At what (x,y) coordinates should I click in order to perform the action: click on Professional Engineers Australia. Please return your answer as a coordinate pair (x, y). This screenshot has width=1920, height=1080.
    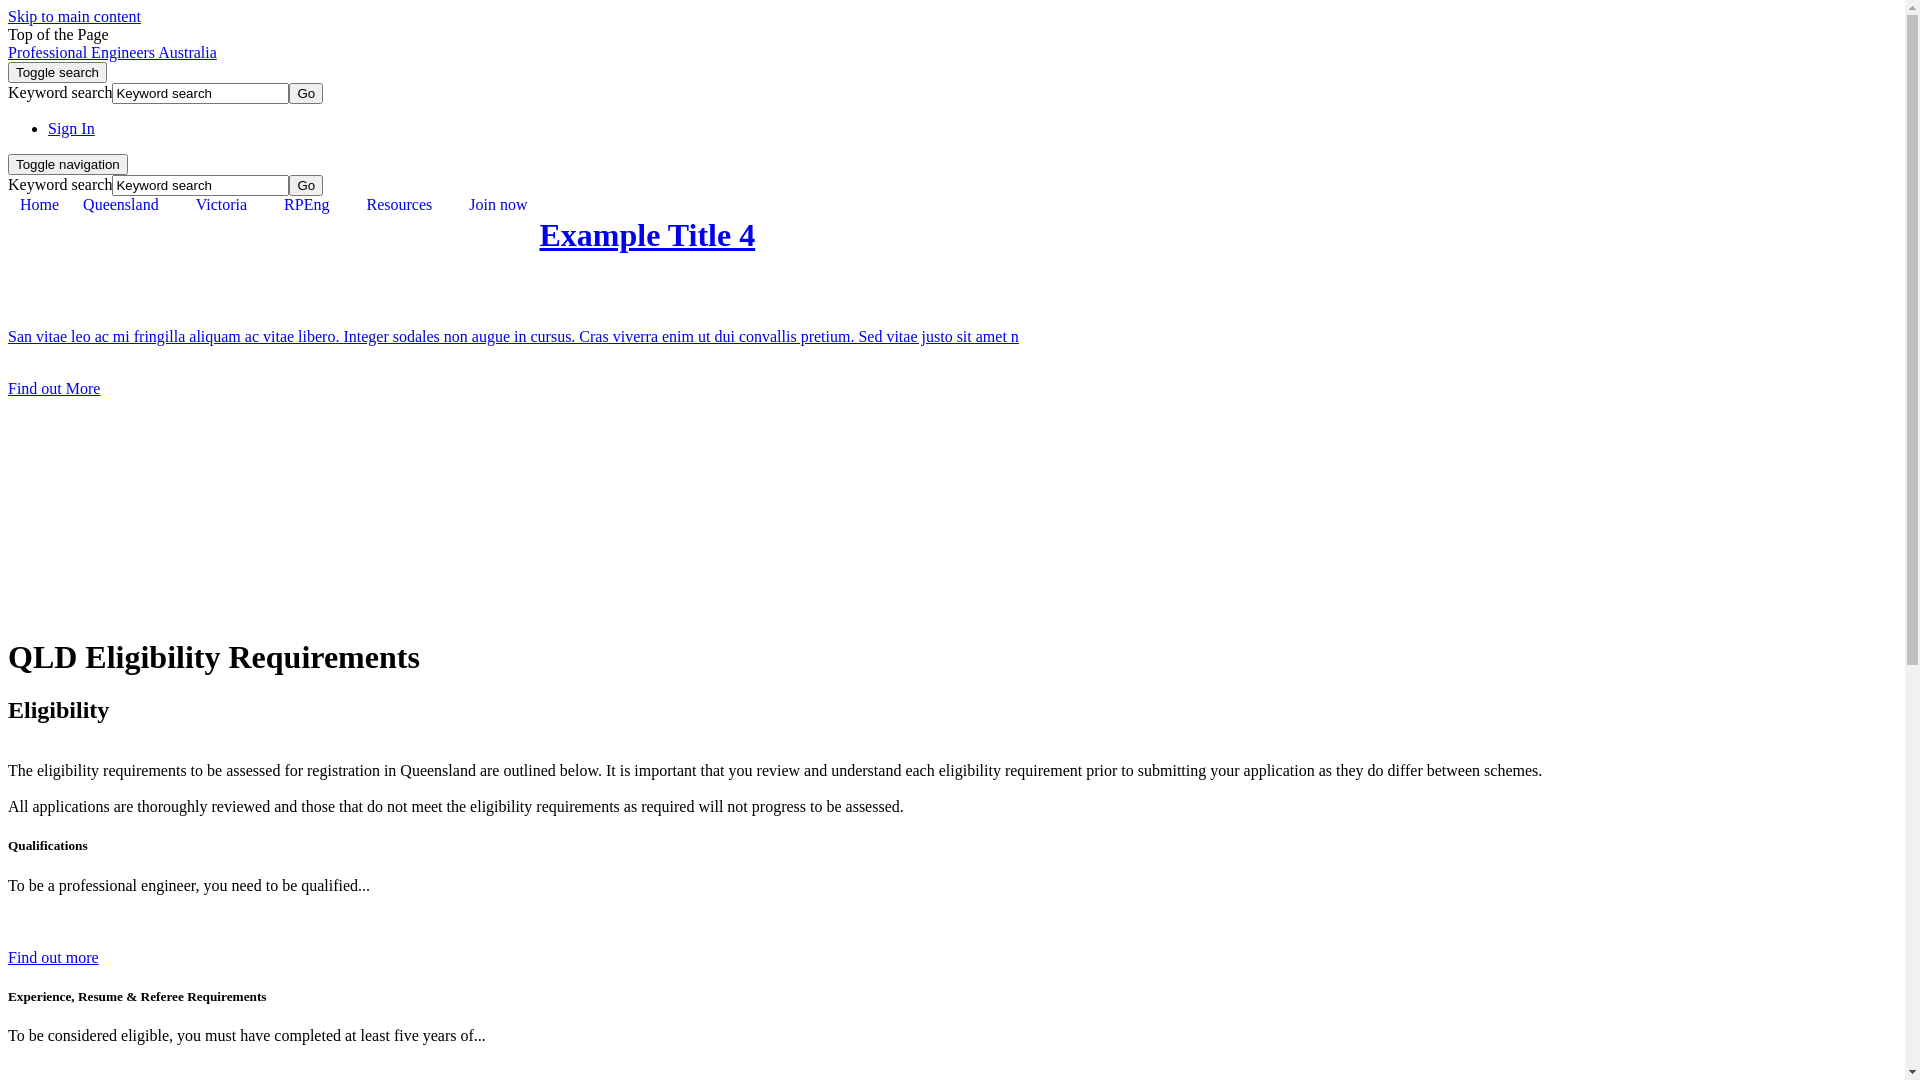
    Looking at the image, I should click on (112, 52).